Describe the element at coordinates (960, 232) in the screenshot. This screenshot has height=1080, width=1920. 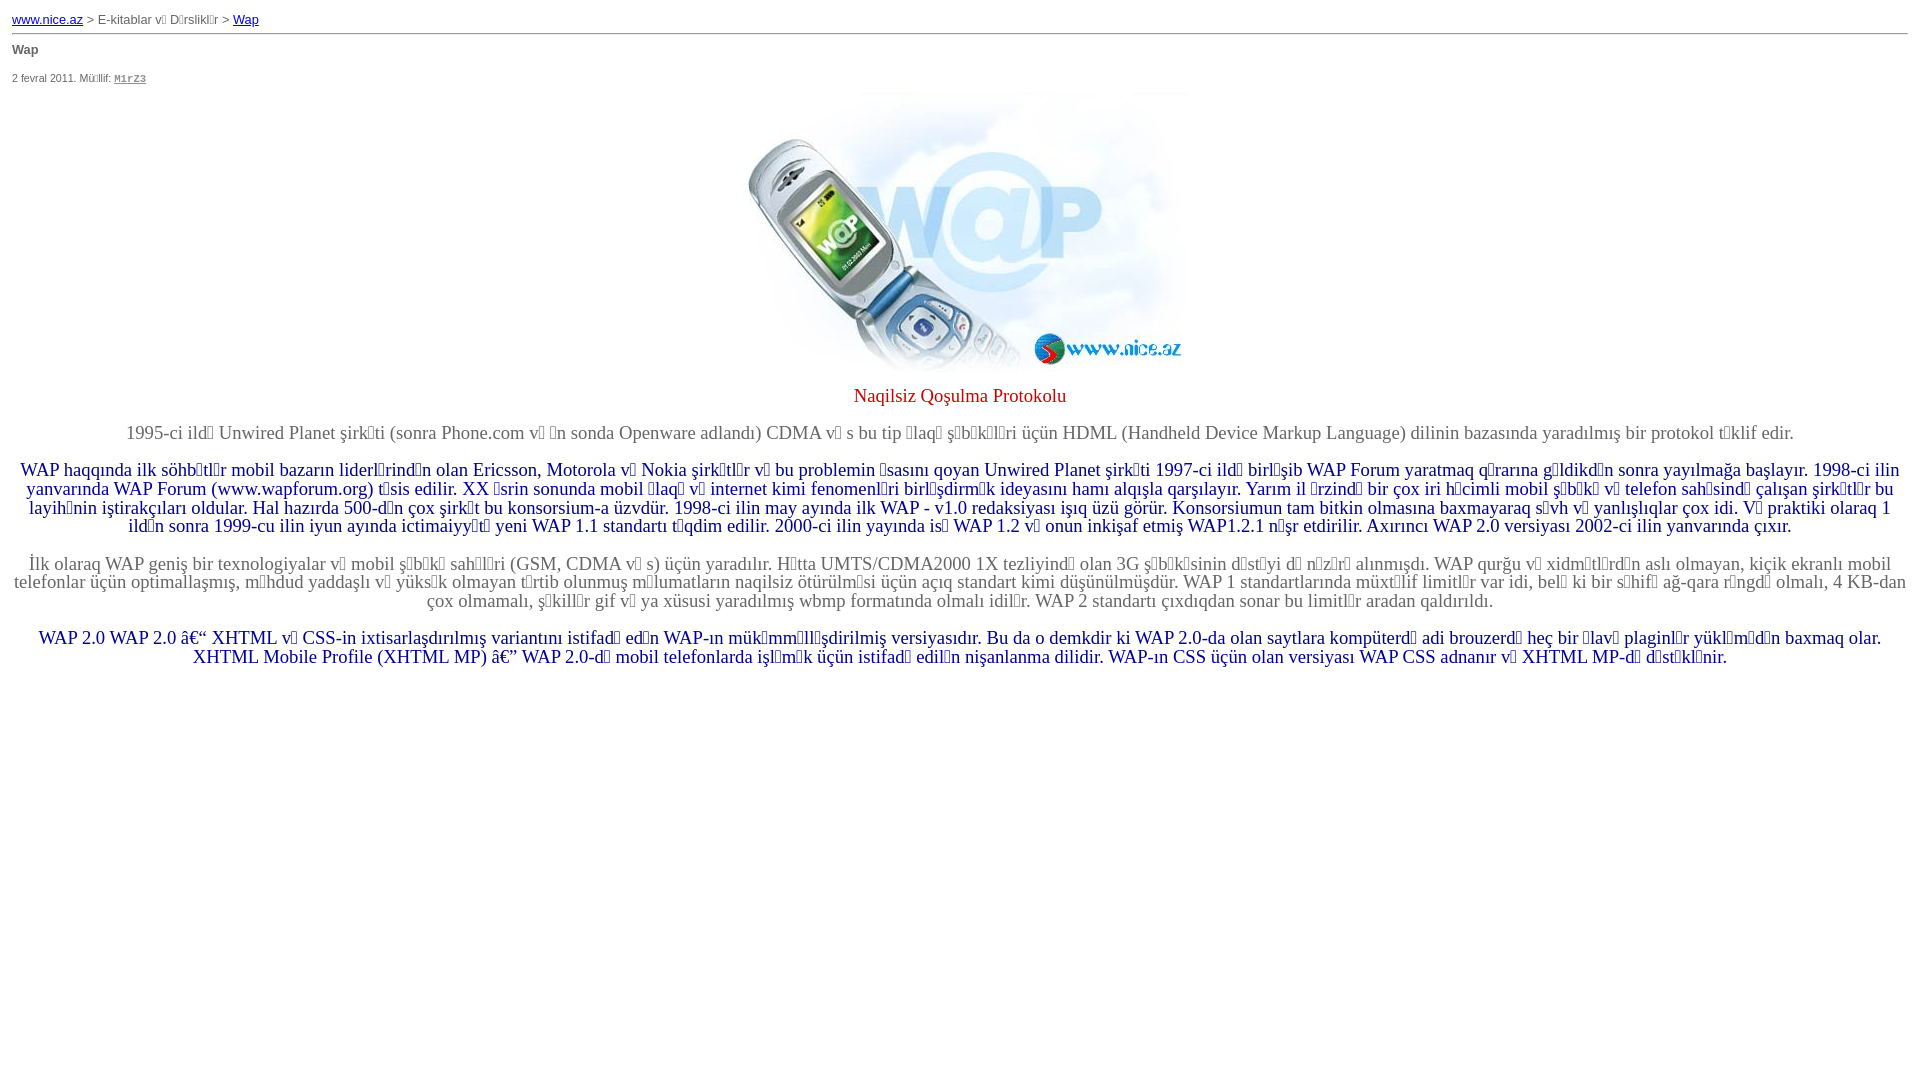
I see `Wap` at that location.